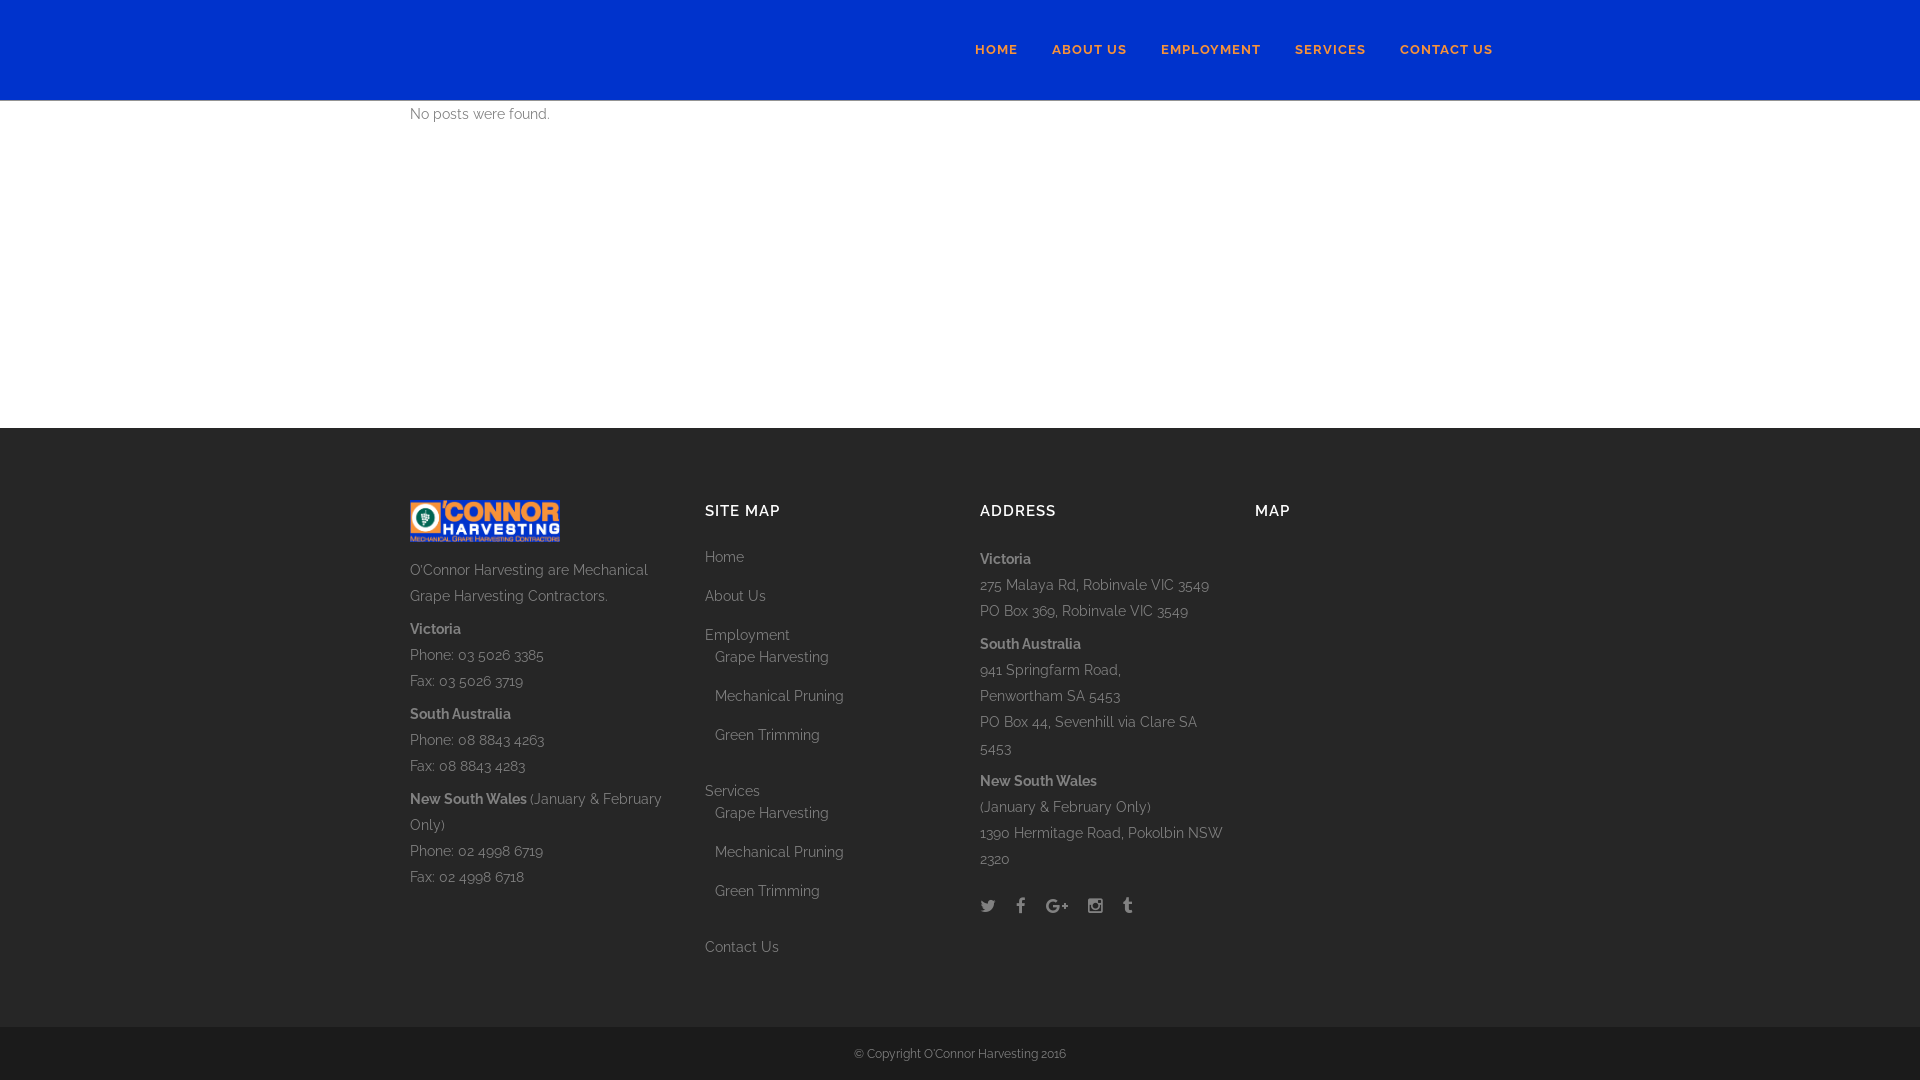  Describe the element at coordinates (832, 852) in the screenshot. I see `Mechanical Pruning` at that location.